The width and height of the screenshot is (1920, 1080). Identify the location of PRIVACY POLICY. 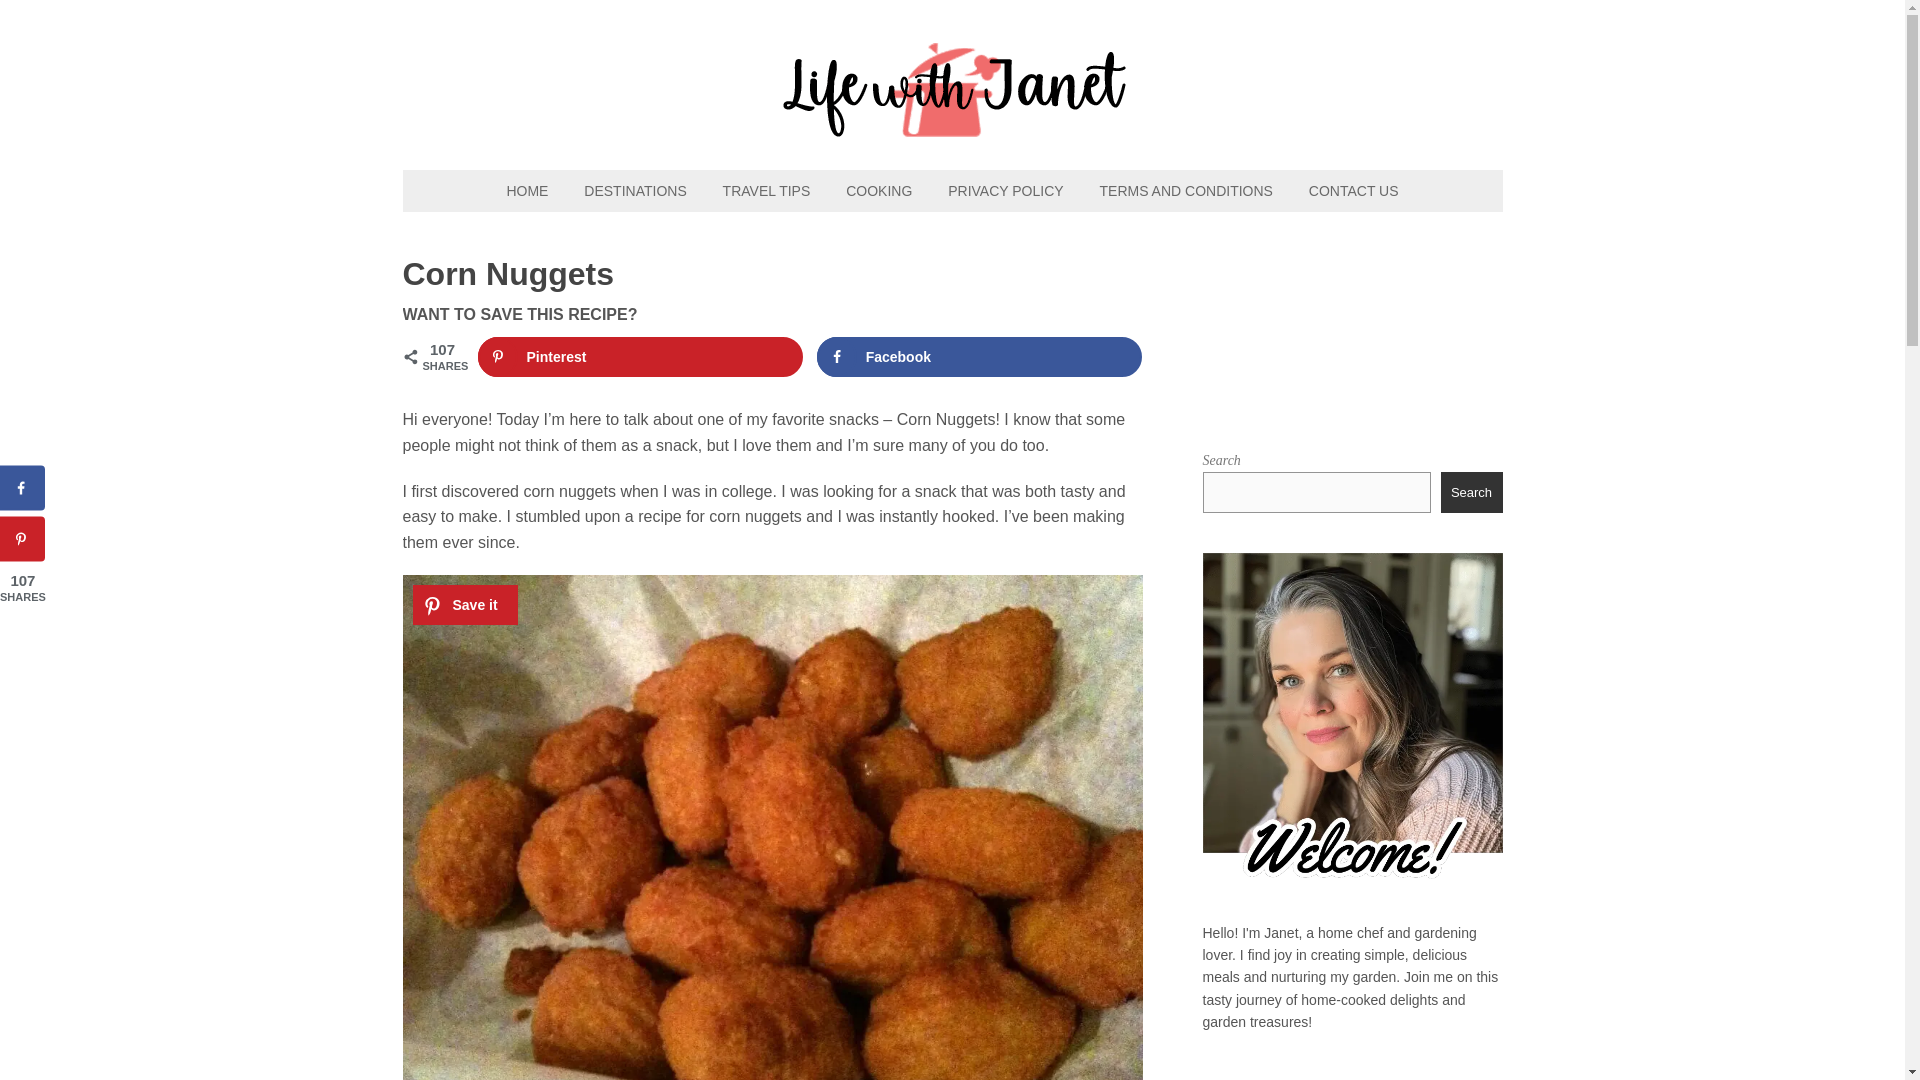
(1005, 190).